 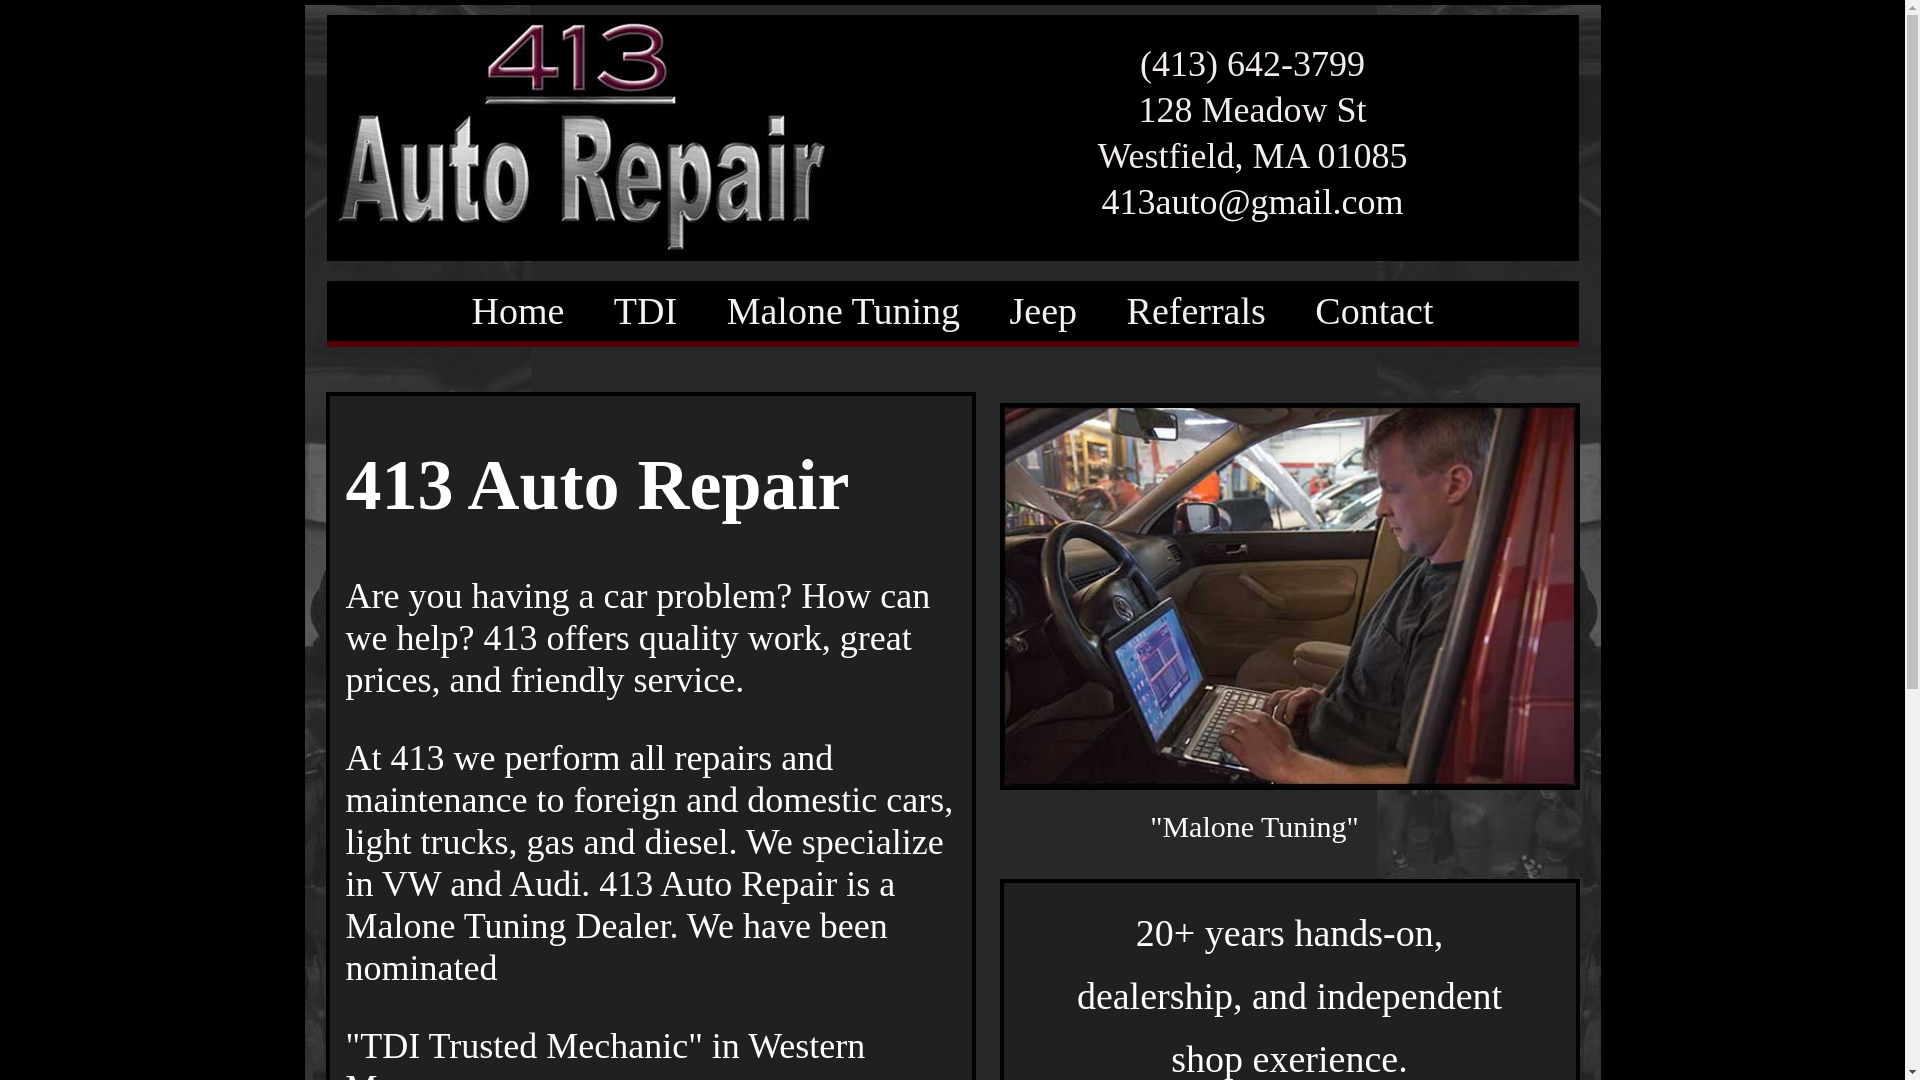 What do you see at coordinates (1252, 202) in the screenshot?
I see `413auto@gmail.com` at bounding box center [1252, 202].